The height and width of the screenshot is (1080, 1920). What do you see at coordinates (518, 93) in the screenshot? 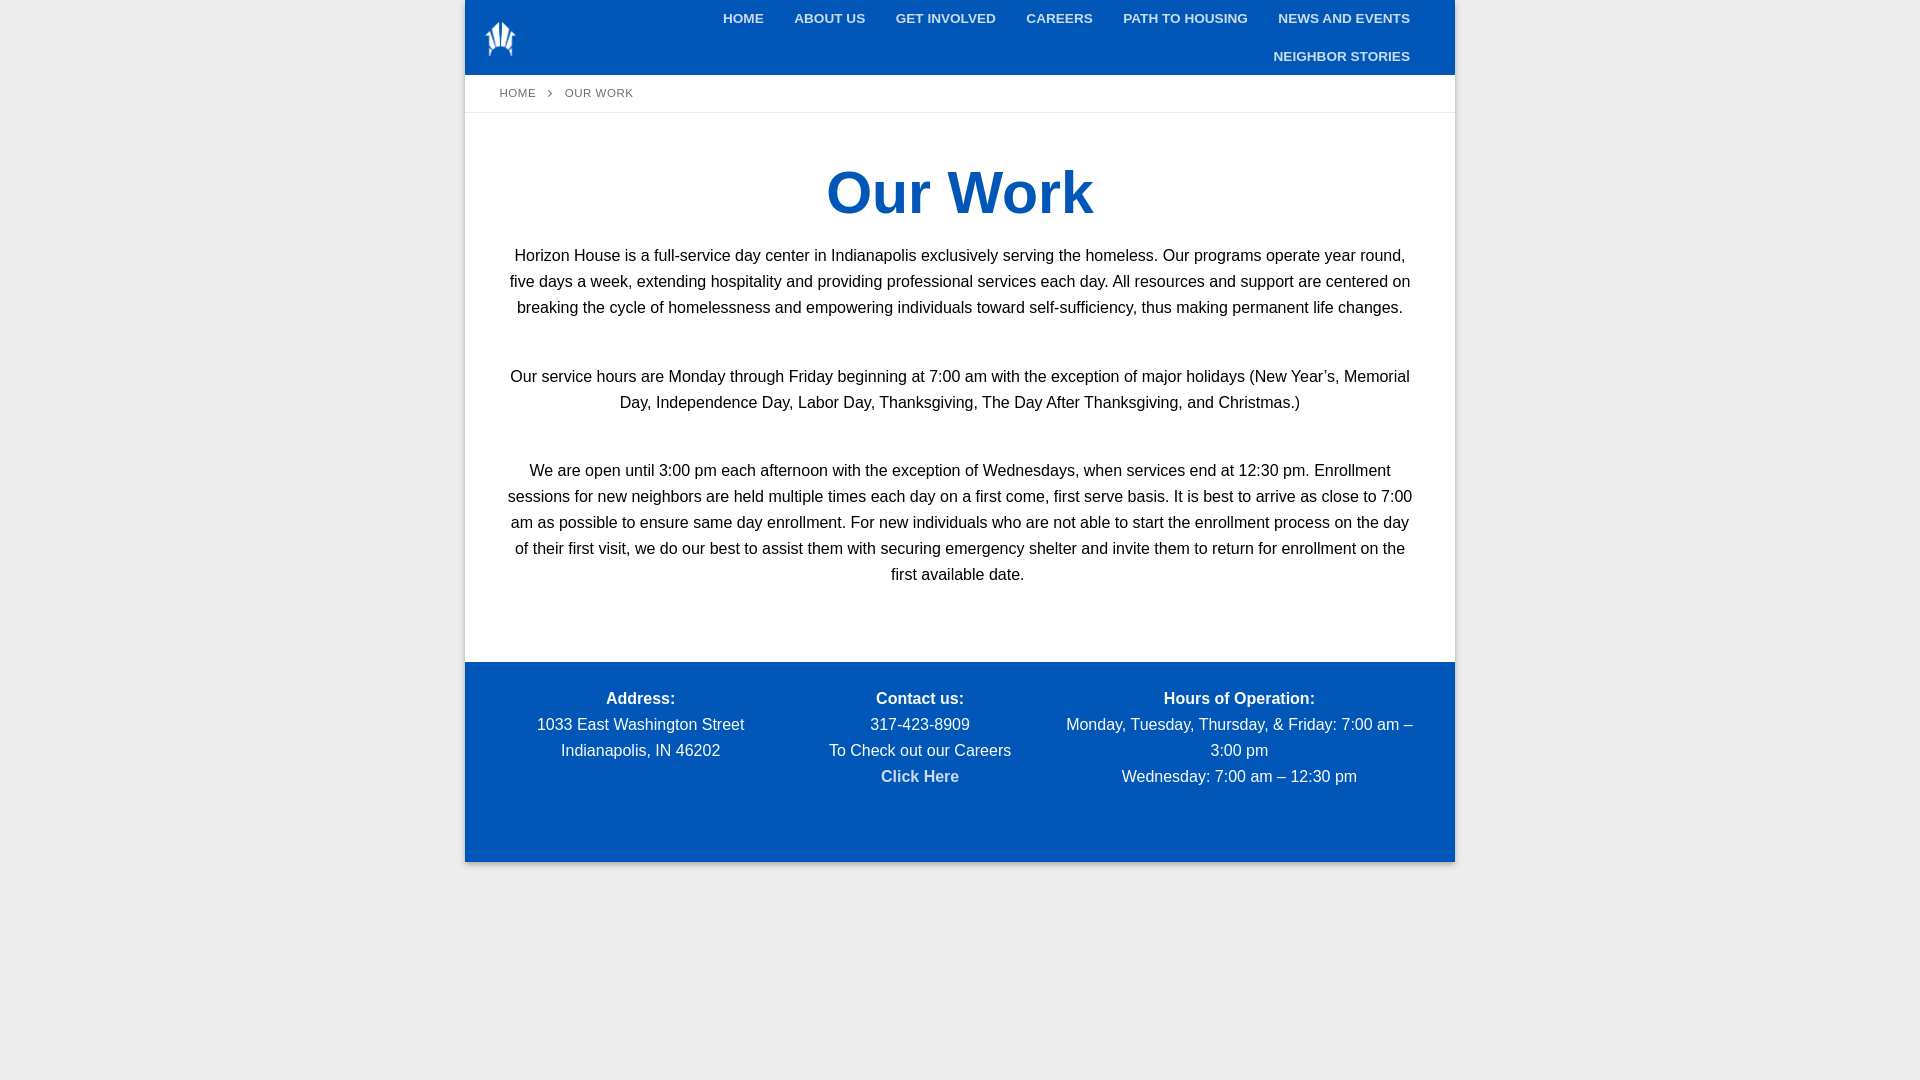
I see `HOME` at bounding box center [518, 93].